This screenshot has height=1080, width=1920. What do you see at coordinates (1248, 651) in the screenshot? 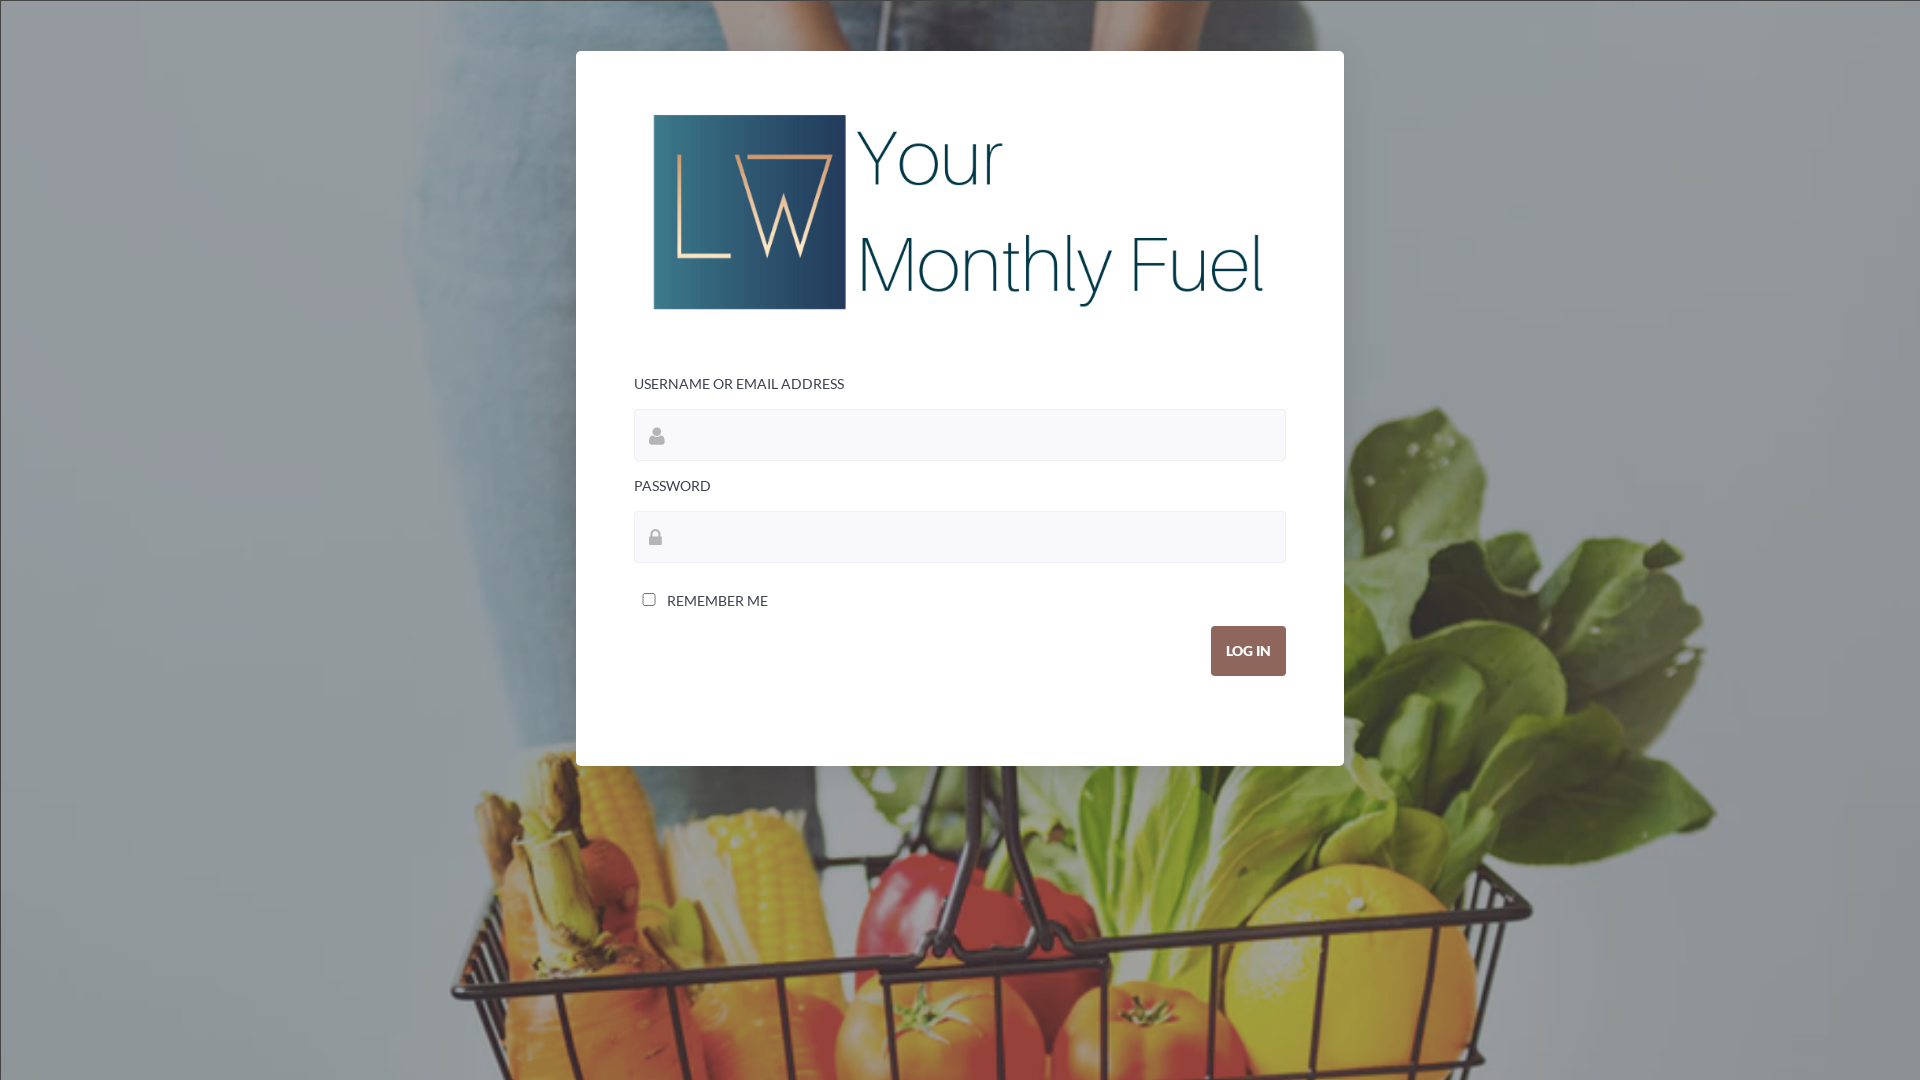
I see `Log In` at bounding box center [1248, 651].